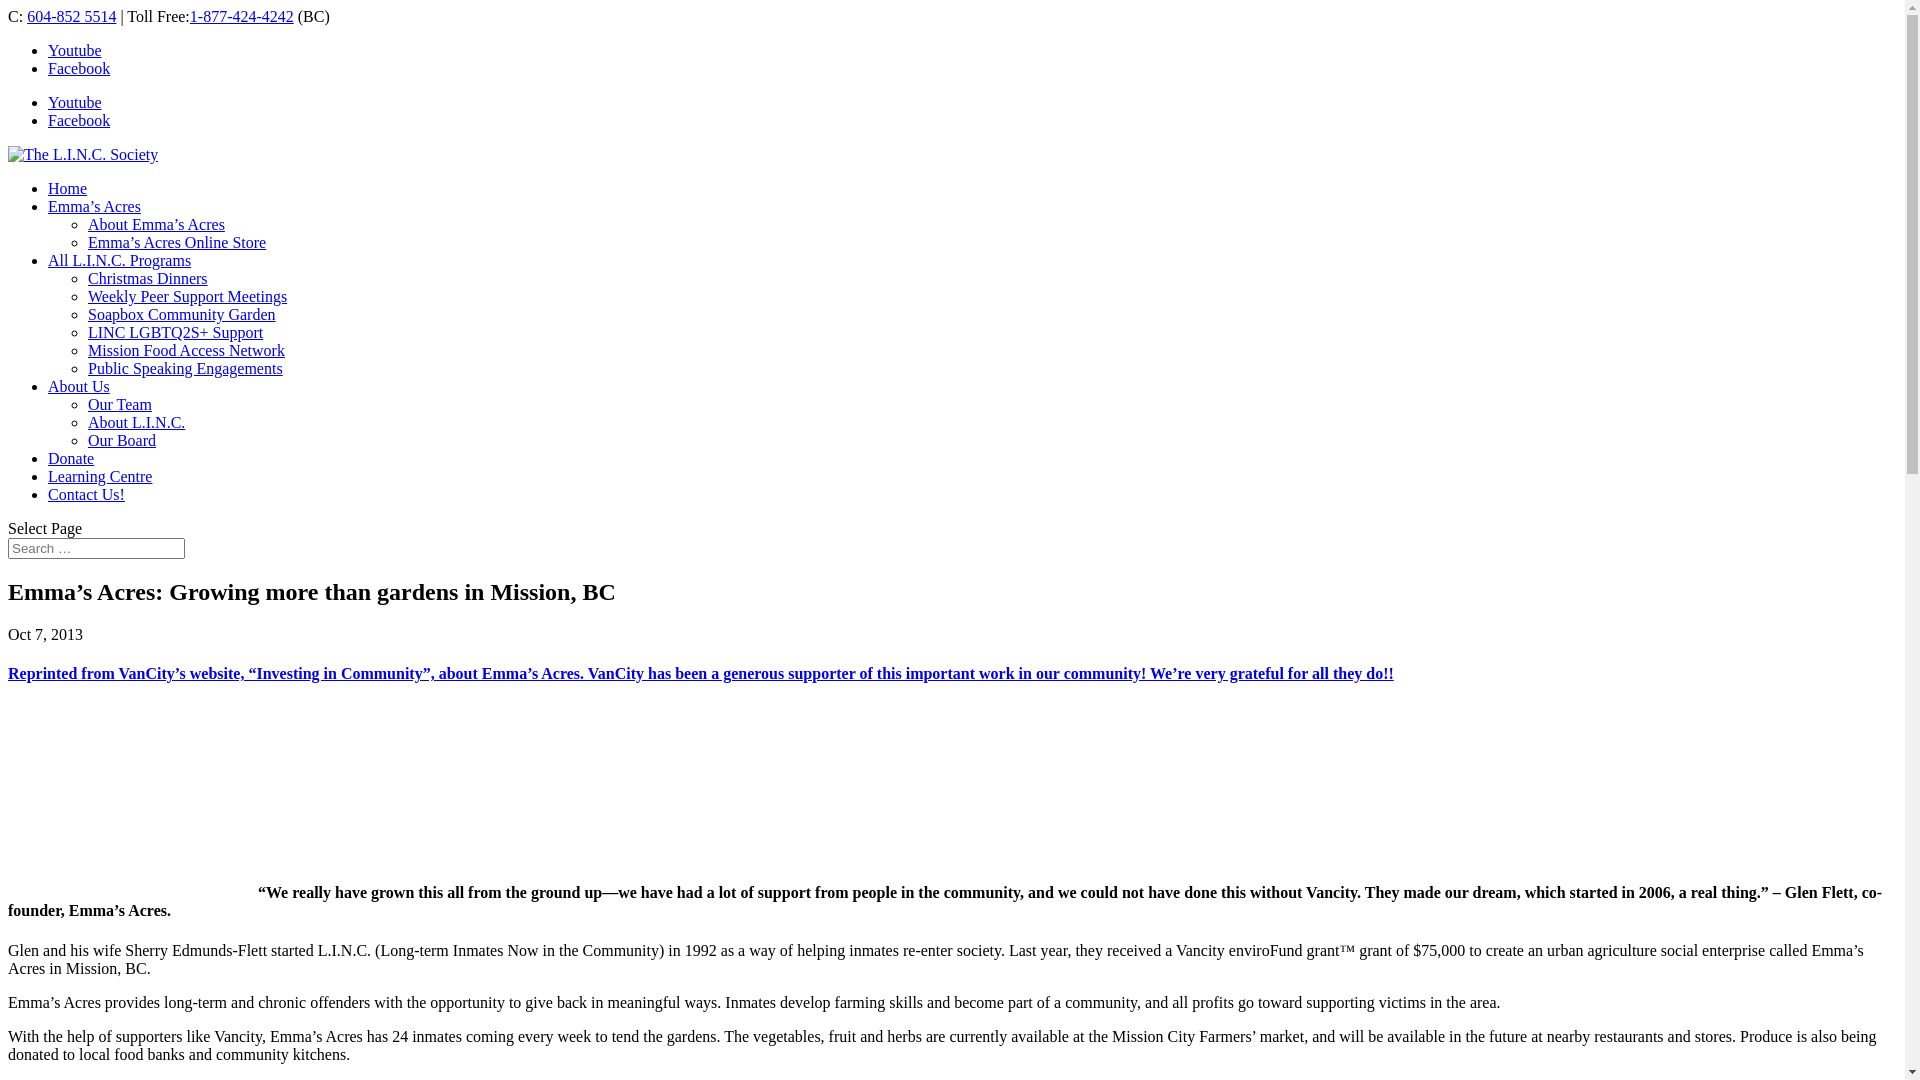  I want to click on Youtube, so click(75, 102).